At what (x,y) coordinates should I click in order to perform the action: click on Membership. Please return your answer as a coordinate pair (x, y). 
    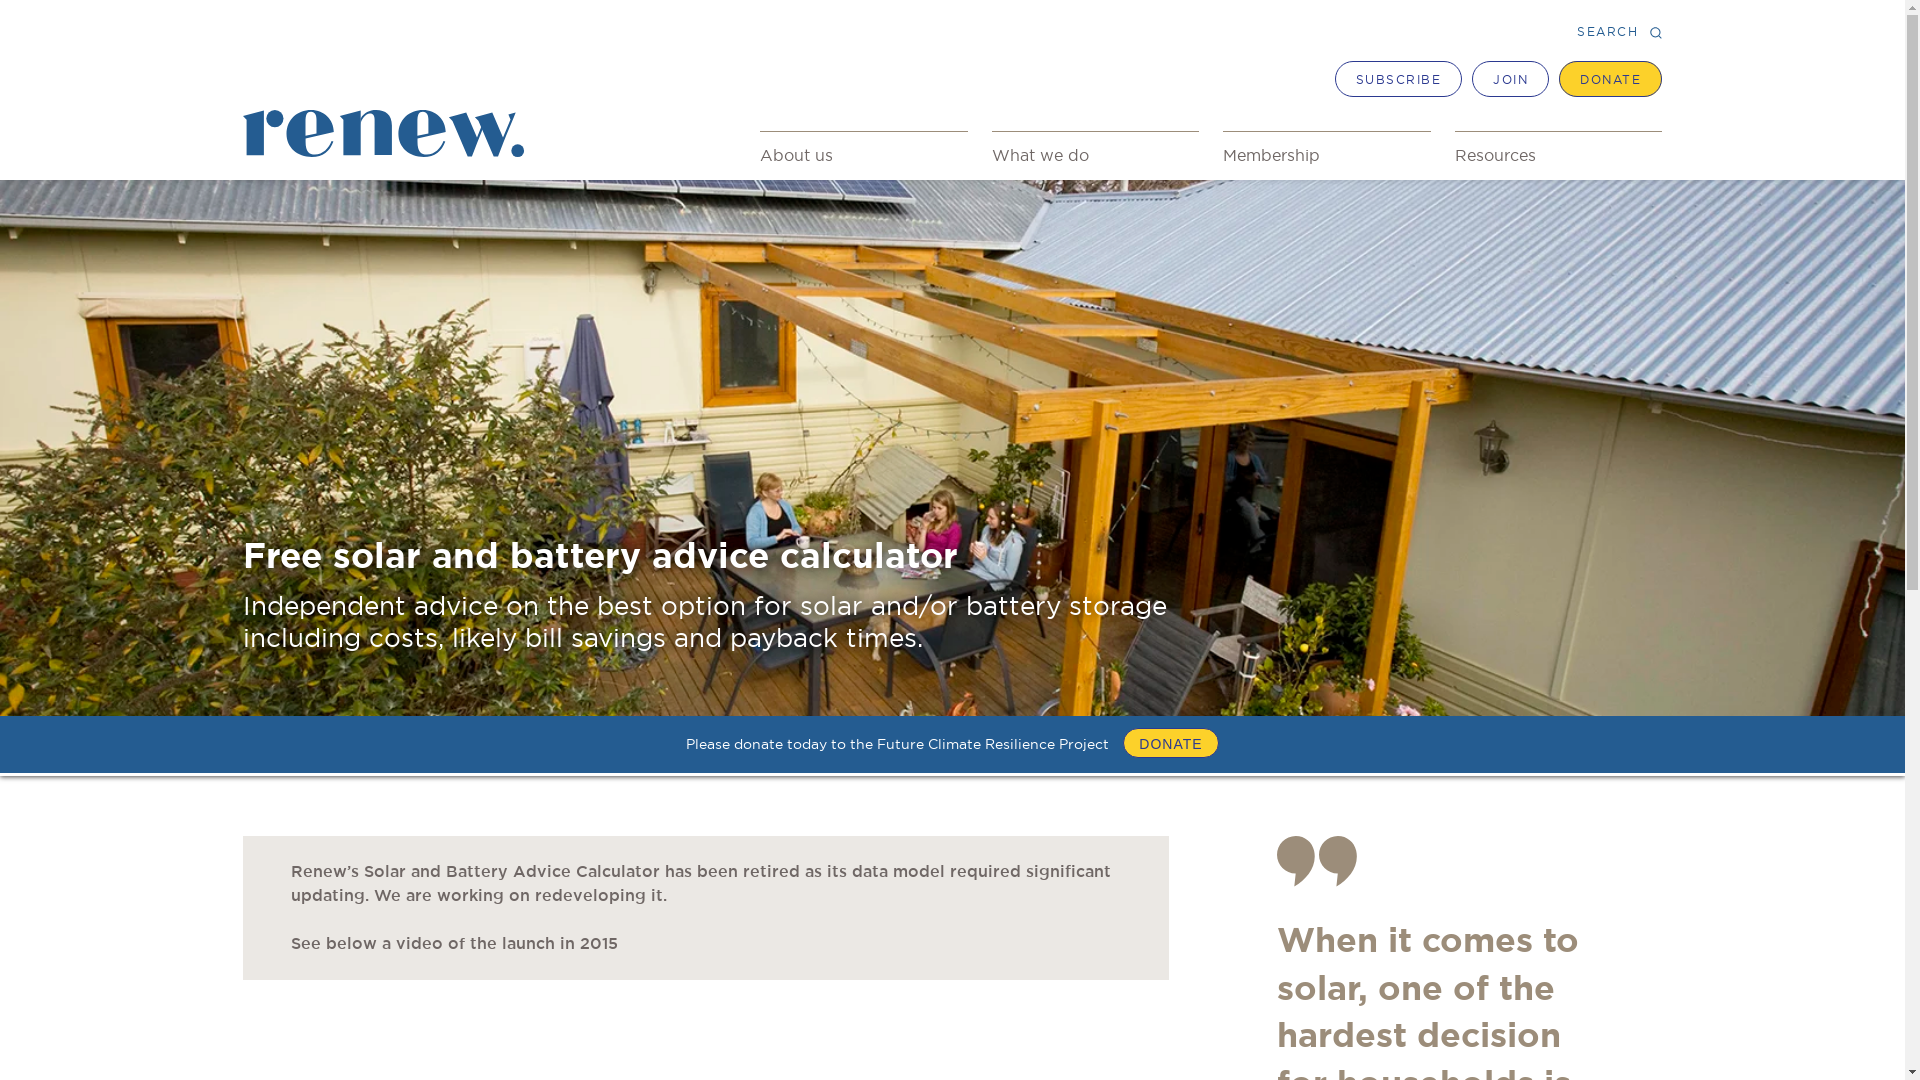
    Looking at the image, I should click on (1327, 156).